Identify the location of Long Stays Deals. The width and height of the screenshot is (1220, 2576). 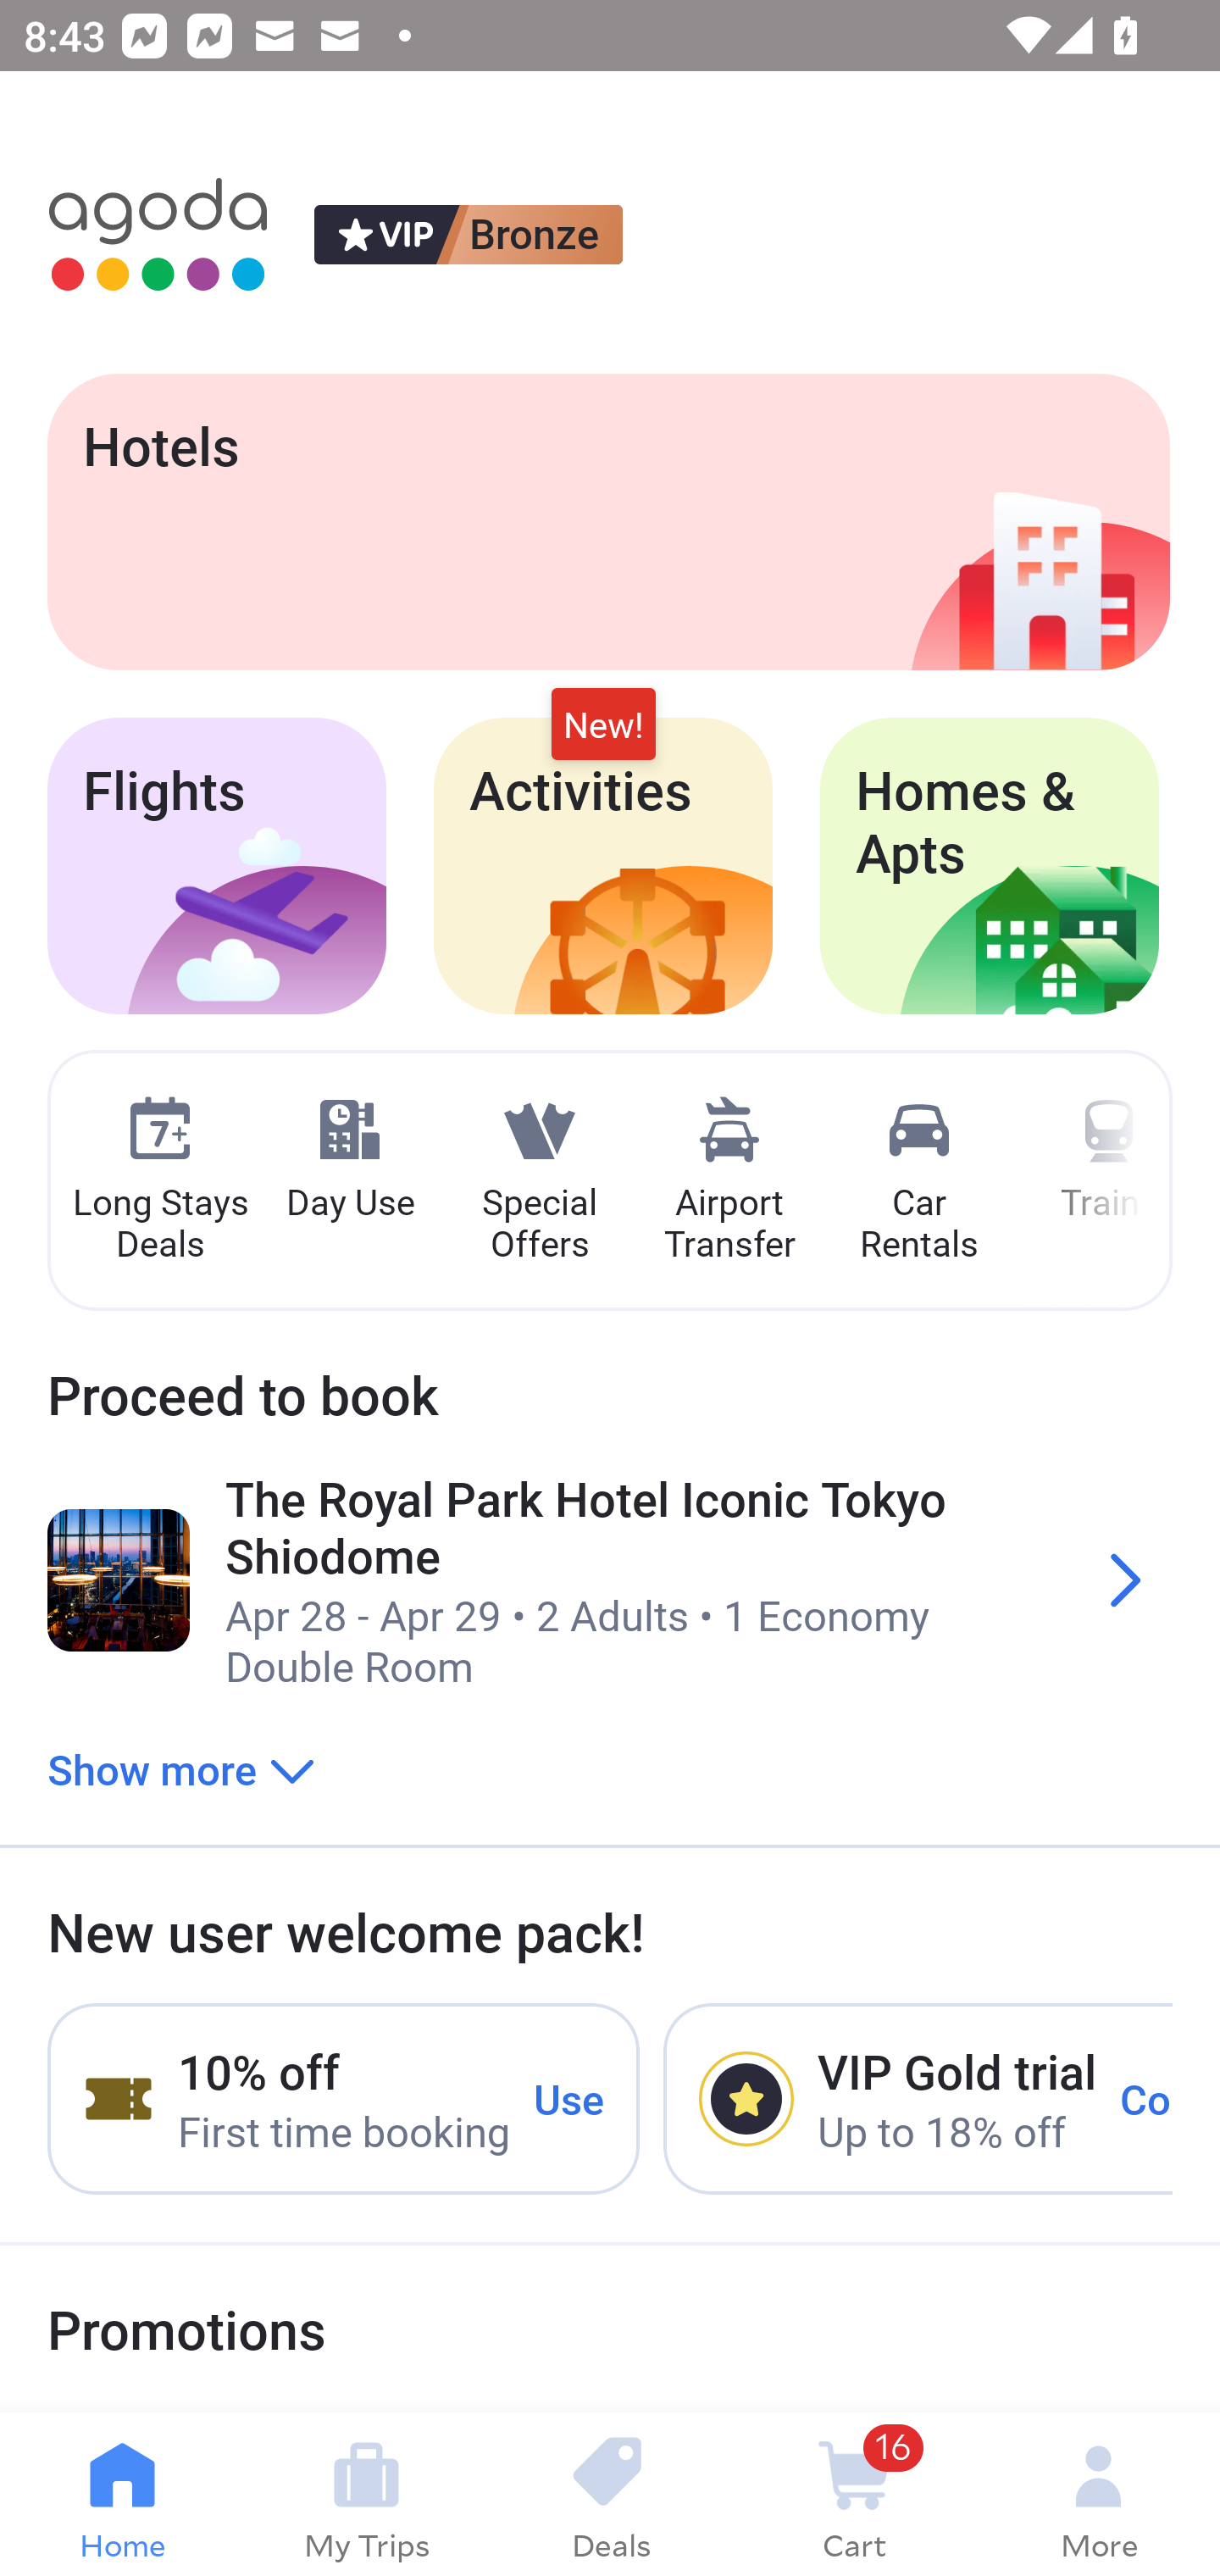
(159, 1181).